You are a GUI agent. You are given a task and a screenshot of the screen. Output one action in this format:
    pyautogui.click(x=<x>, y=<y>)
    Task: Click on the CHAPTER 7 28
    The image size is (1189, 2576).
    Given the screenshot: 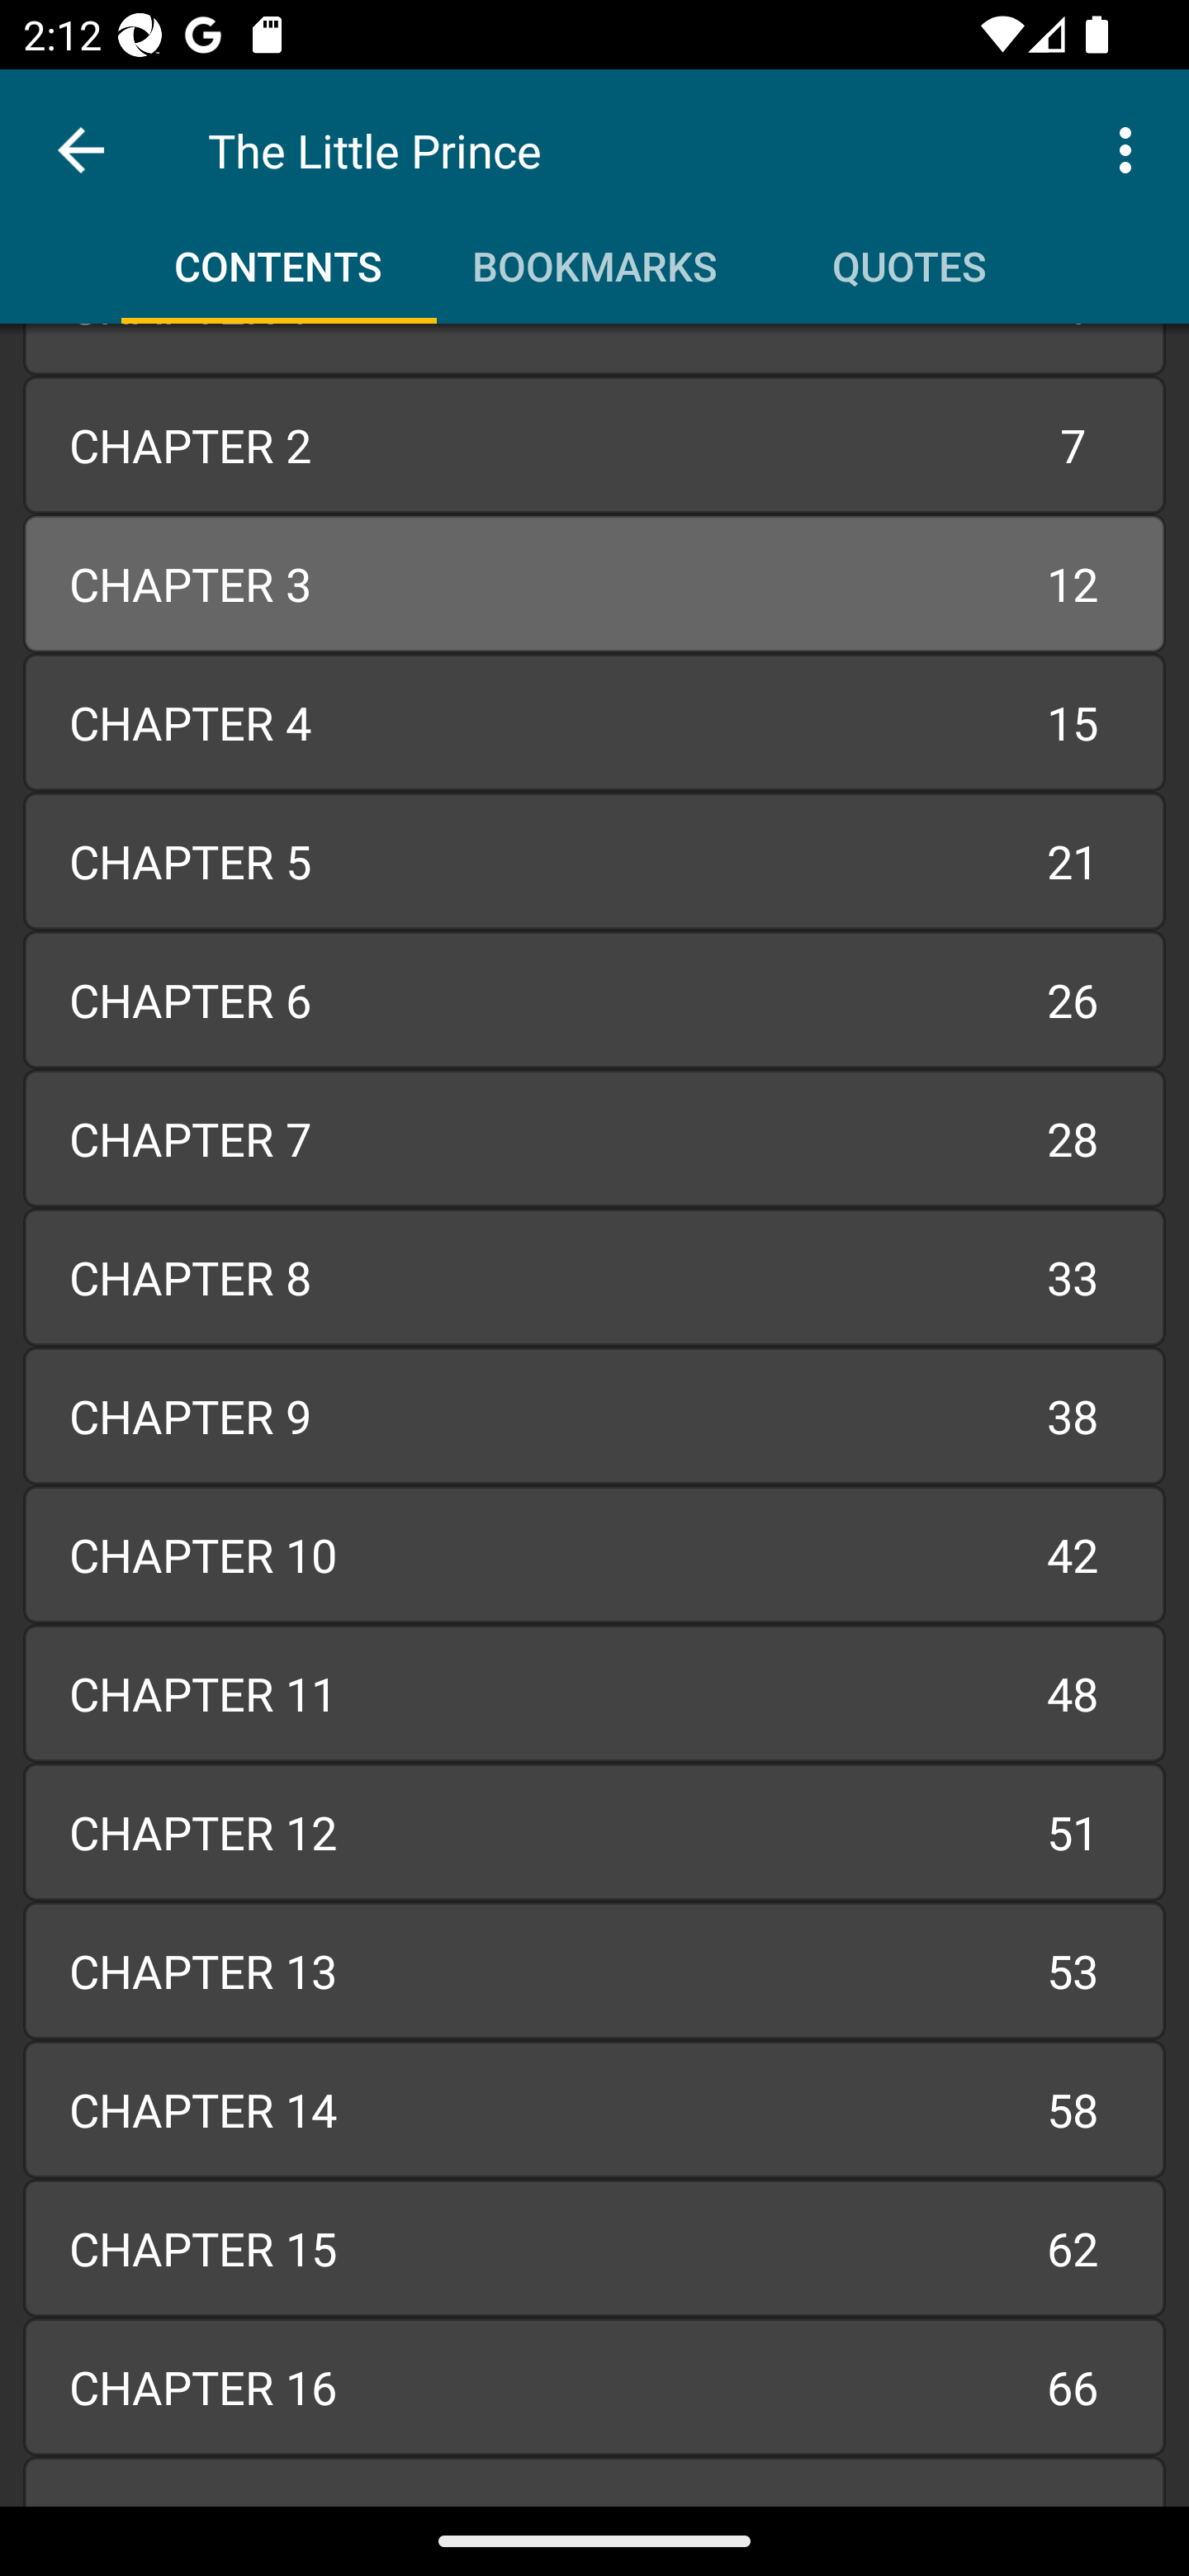 What is the action you would take?
    pyautogui.click(x=594, y=1138)
    